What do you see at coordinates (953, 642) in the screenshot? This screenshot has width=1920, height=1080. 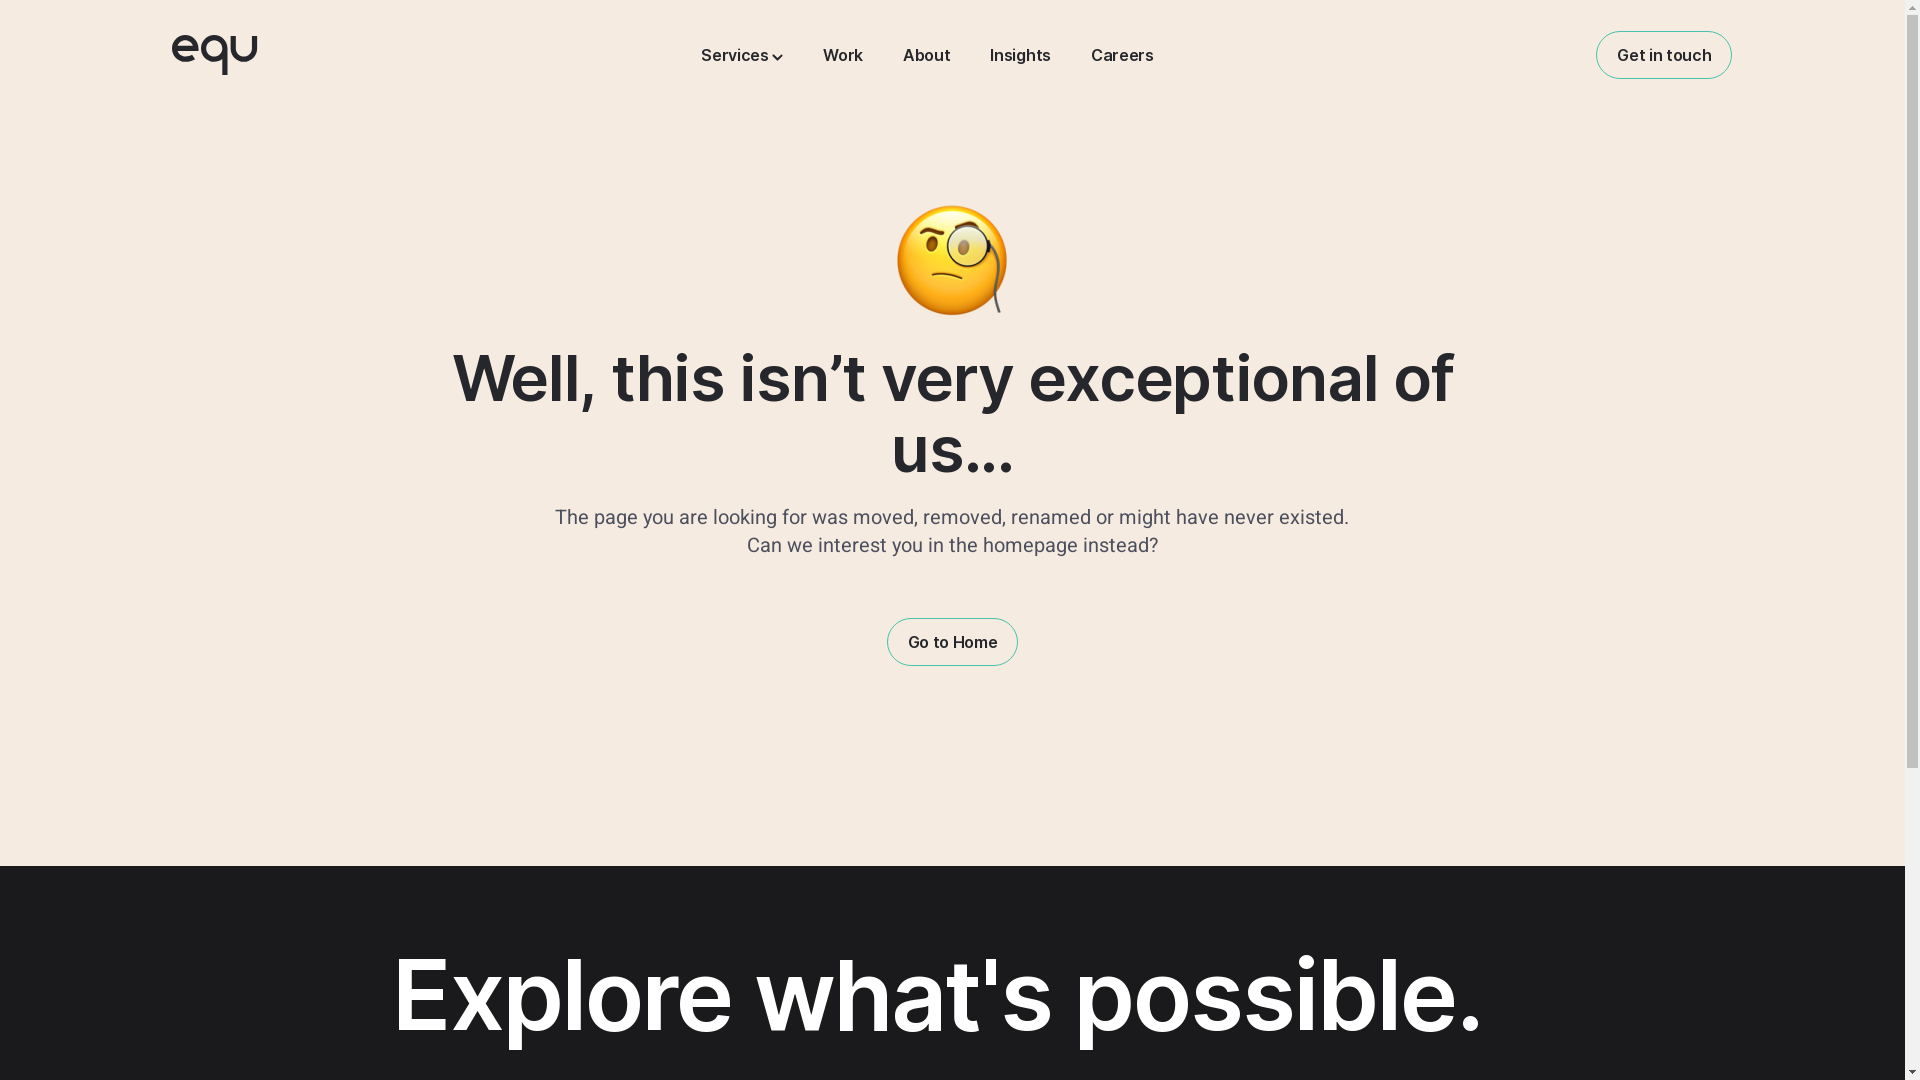 I see `Go to Home` at bounding box center [953, 642].